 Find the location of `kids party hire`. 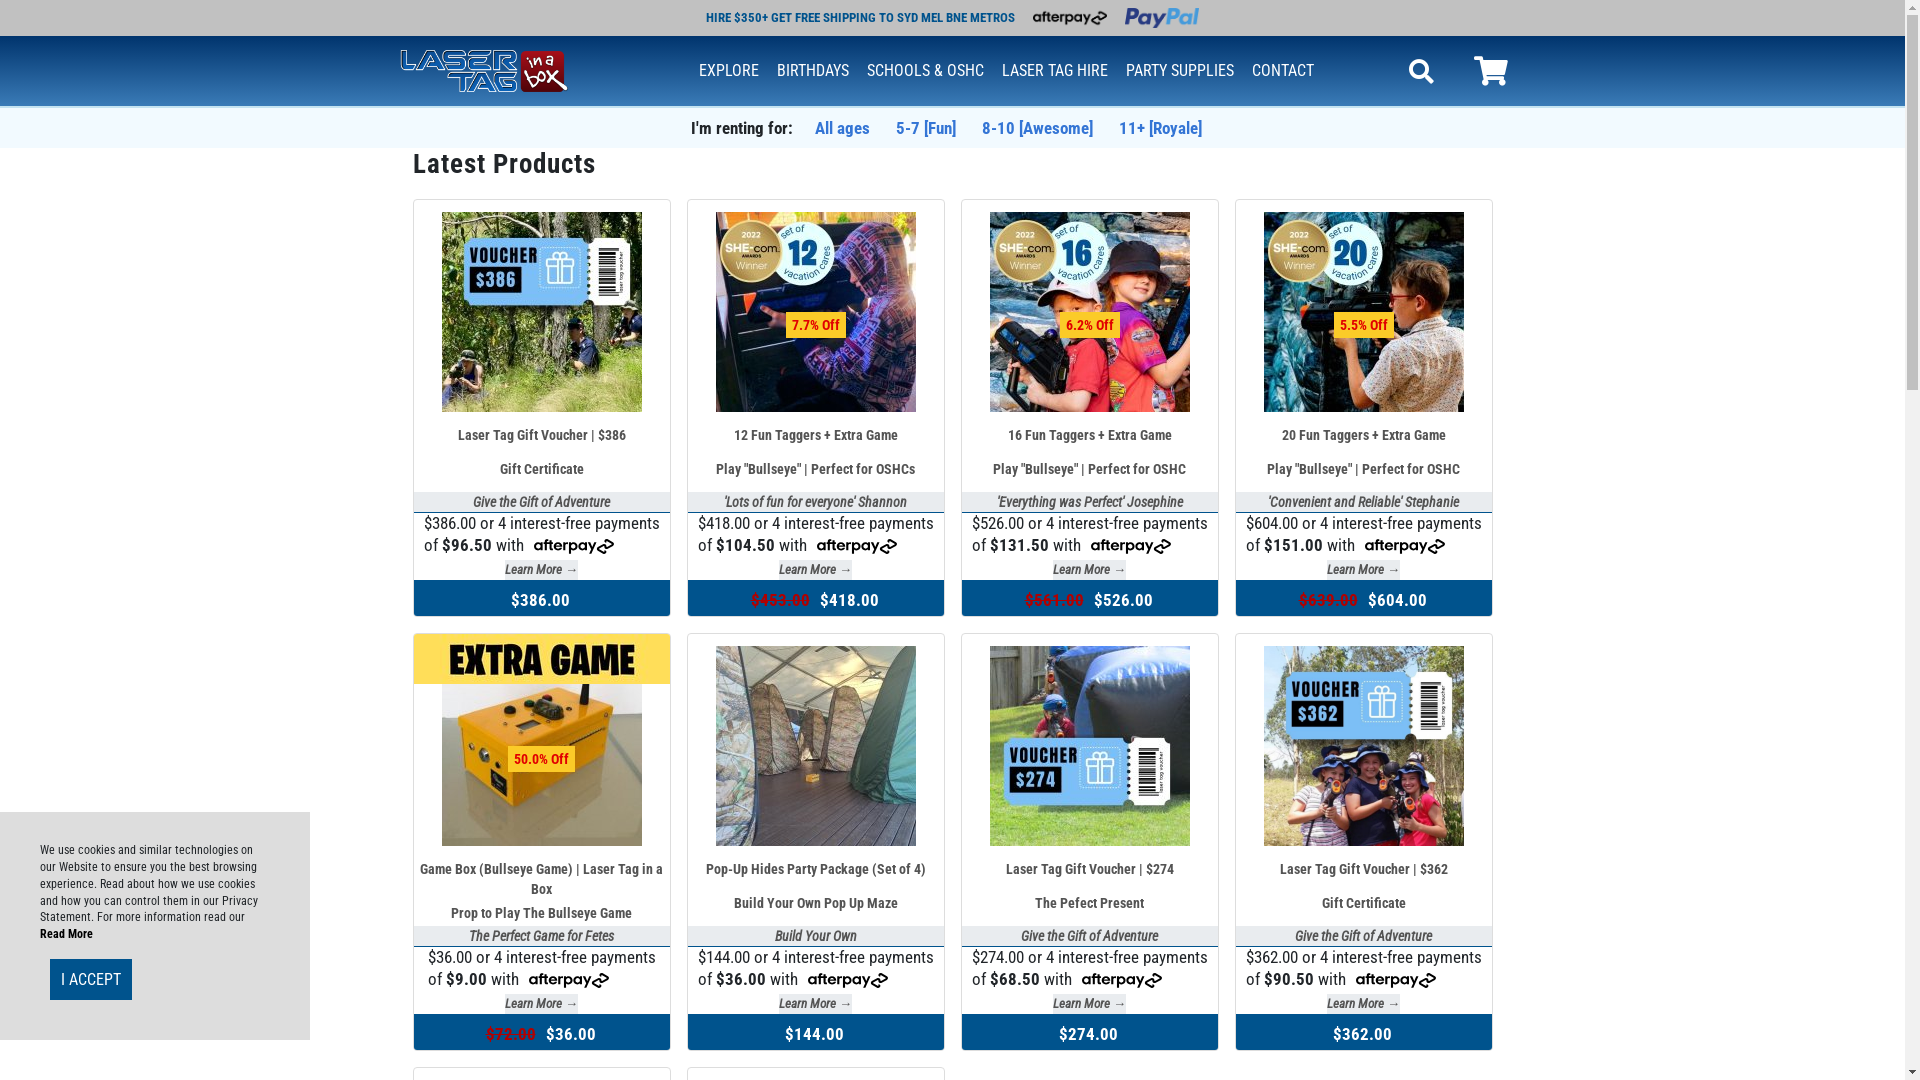

kids party hire is located at coordinates (484, 69).